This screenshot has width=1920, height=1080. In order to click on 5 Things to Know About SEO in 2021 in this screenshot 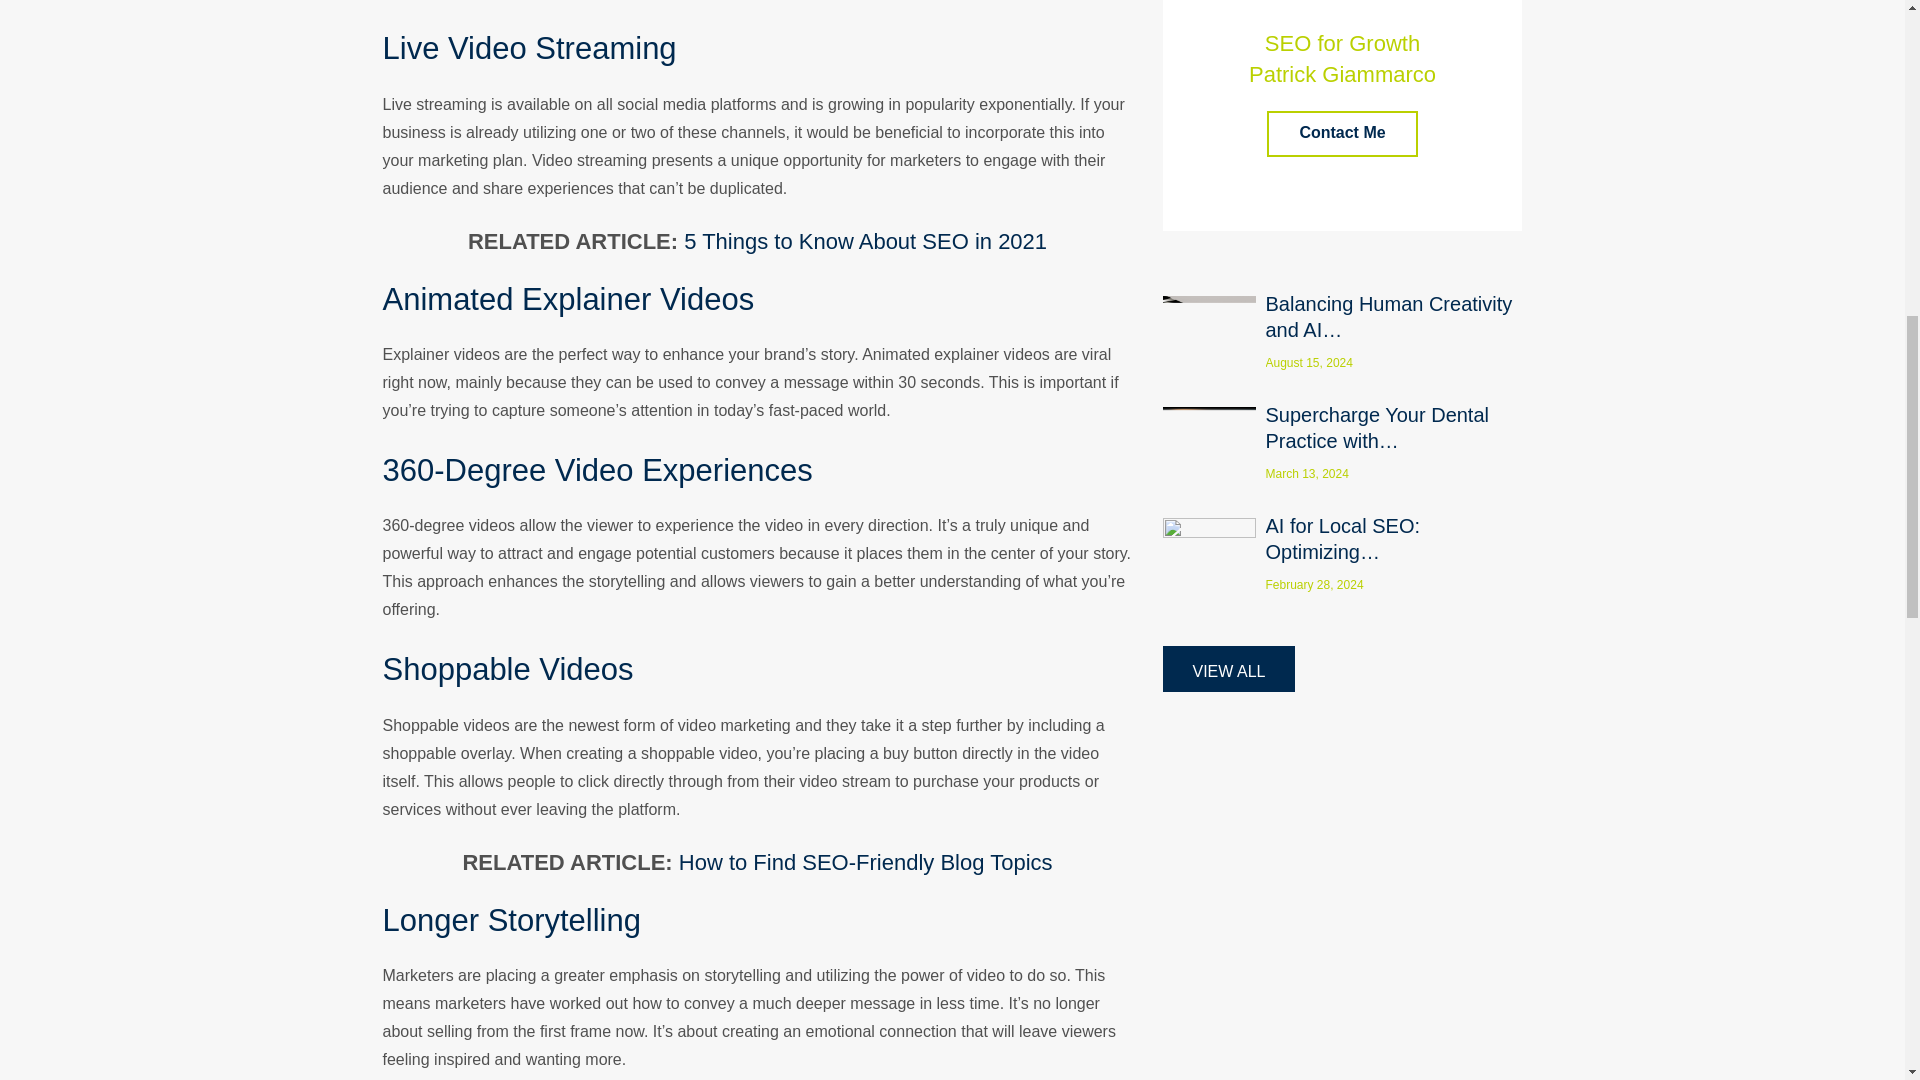, I will do `click(864, 240)`.